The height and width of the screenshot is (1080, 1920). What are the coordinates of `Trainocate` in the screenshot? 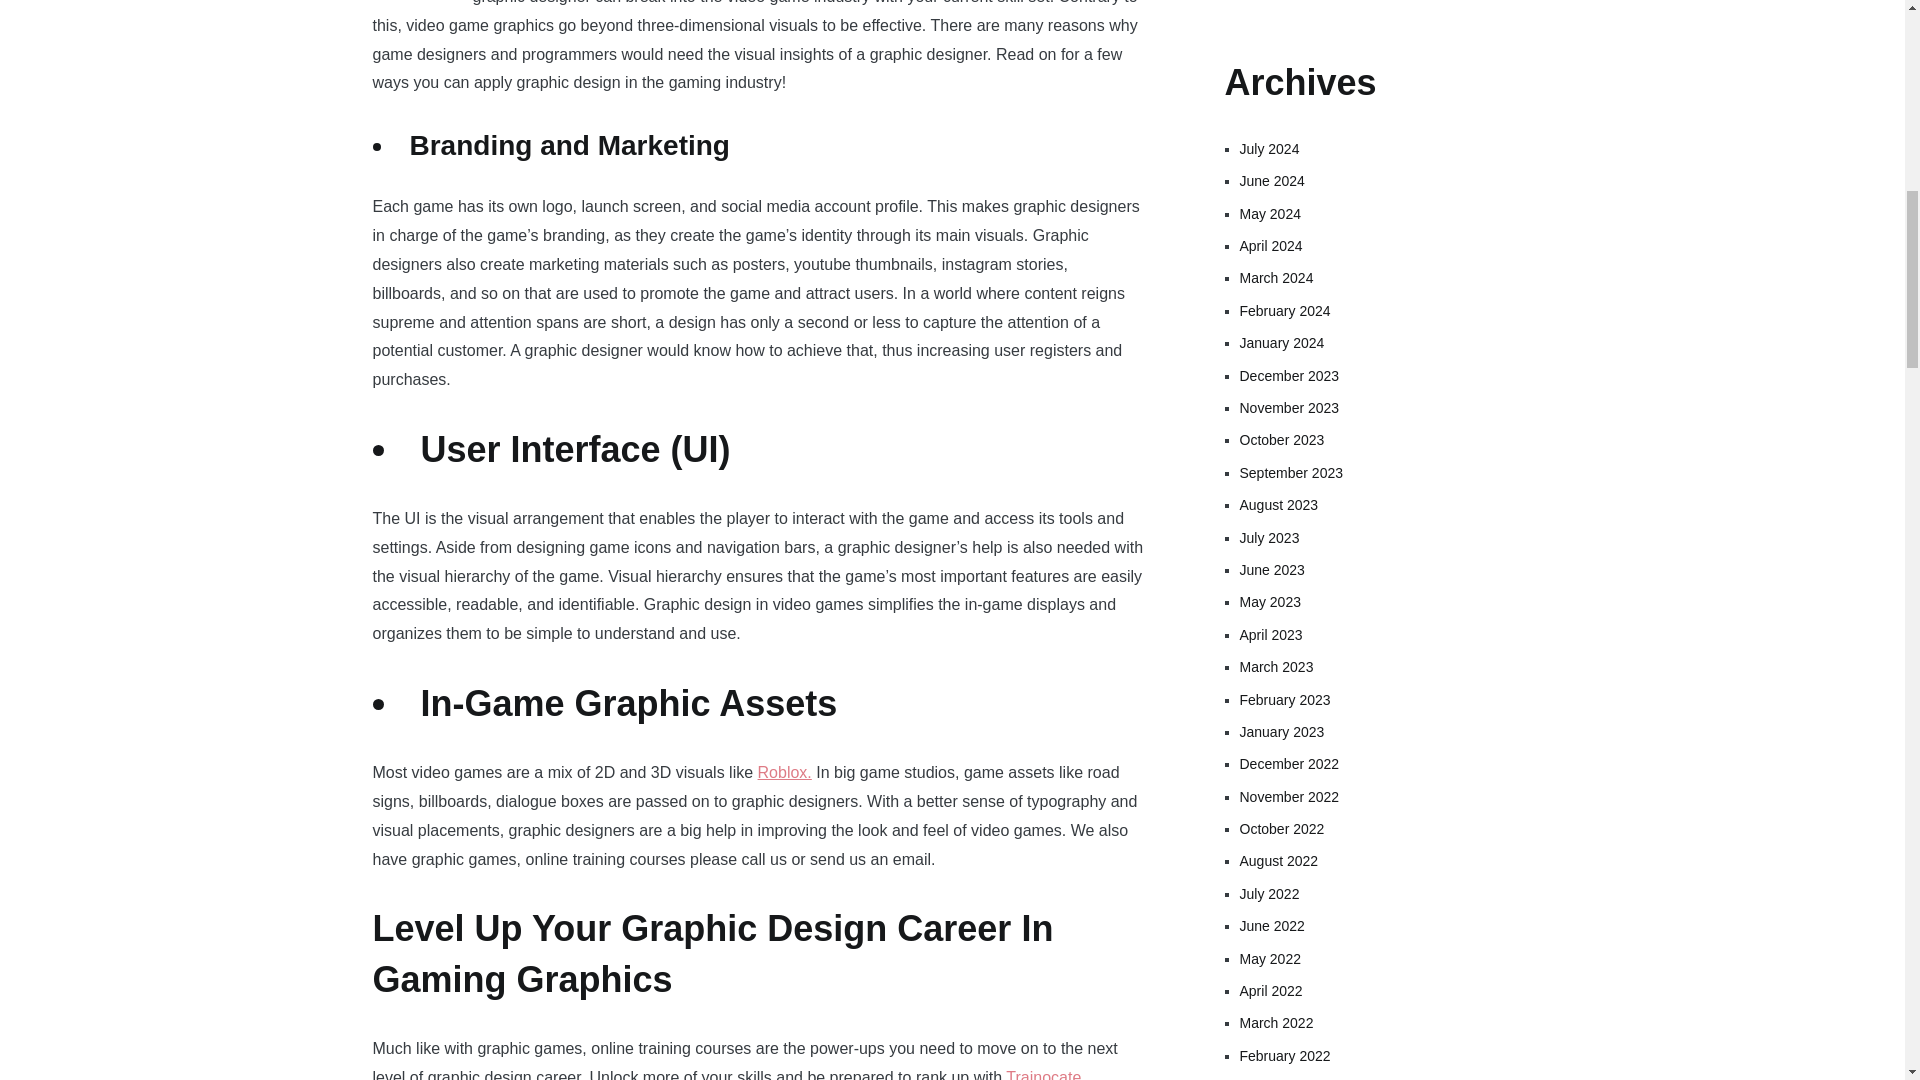 It's located at (1043, 1074).